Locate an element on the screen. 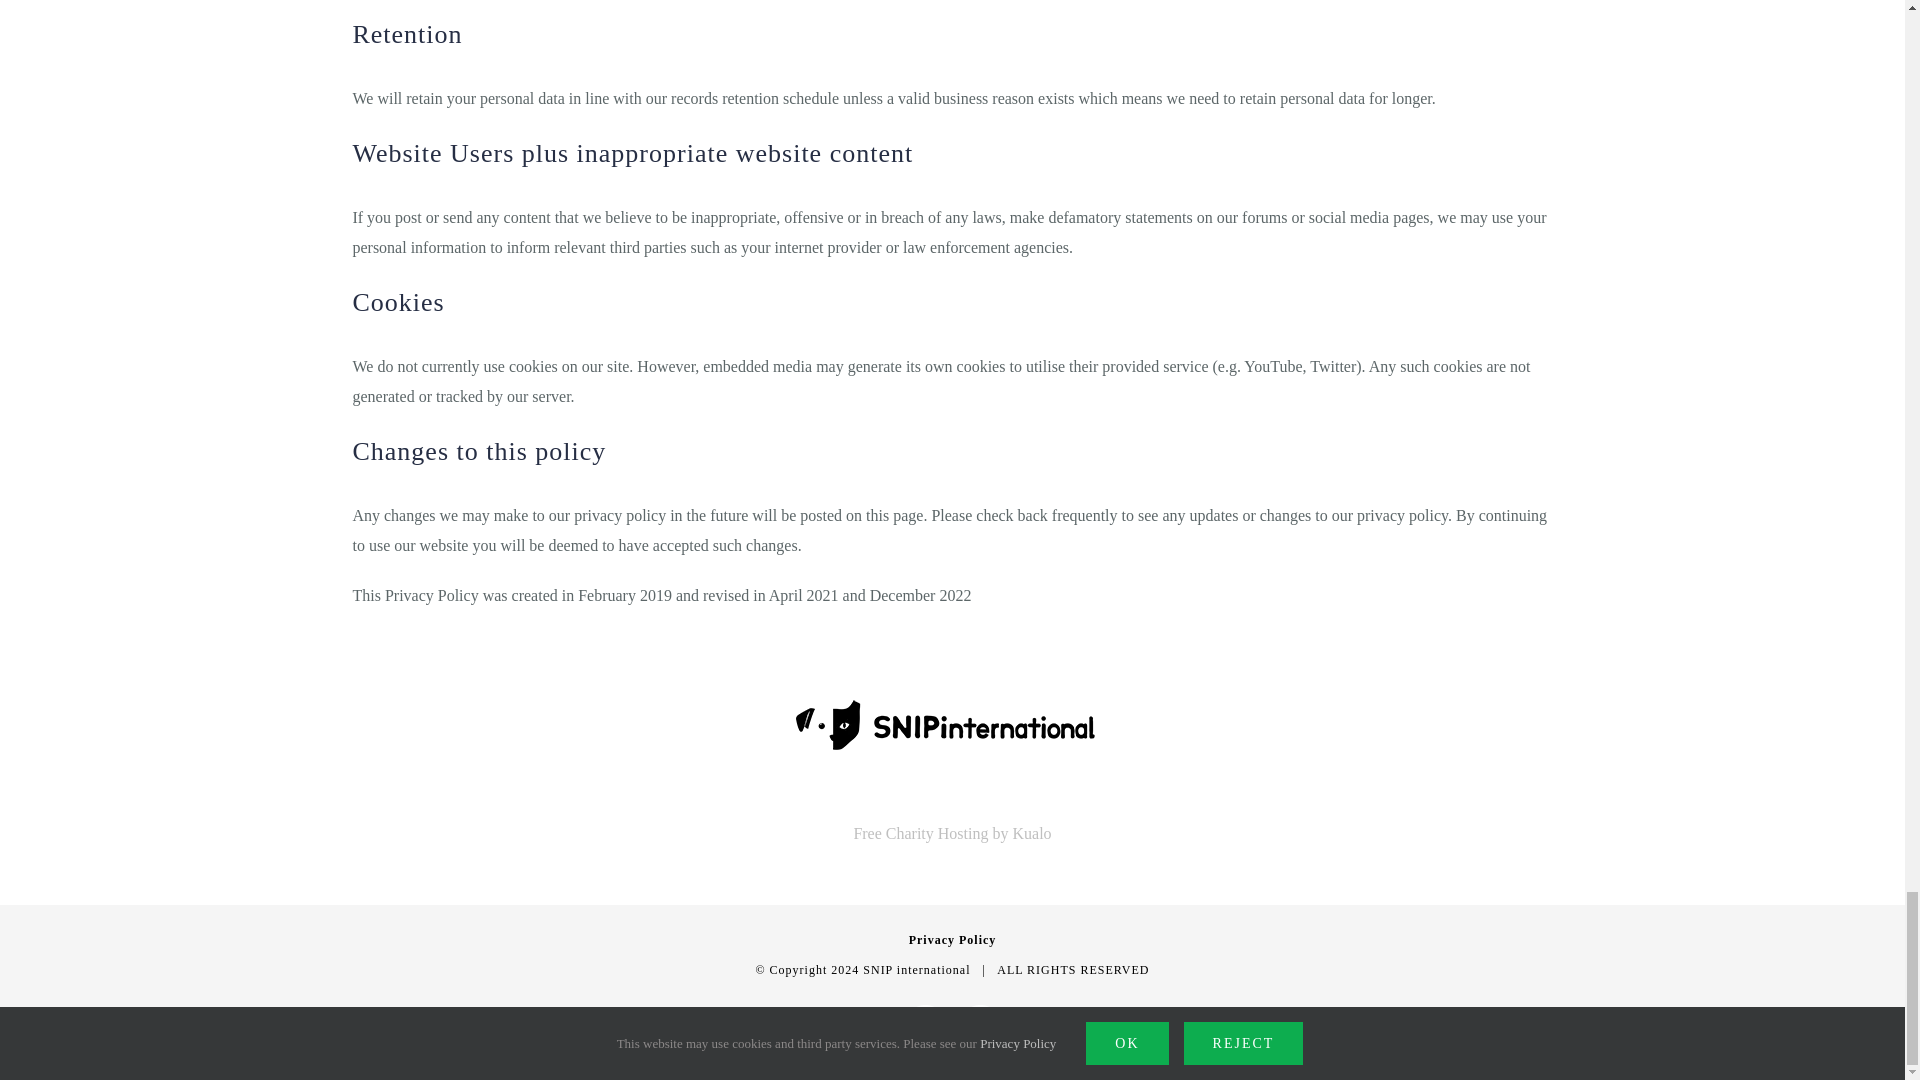  Free Charity Hosting is located at coordinates (951, 834).